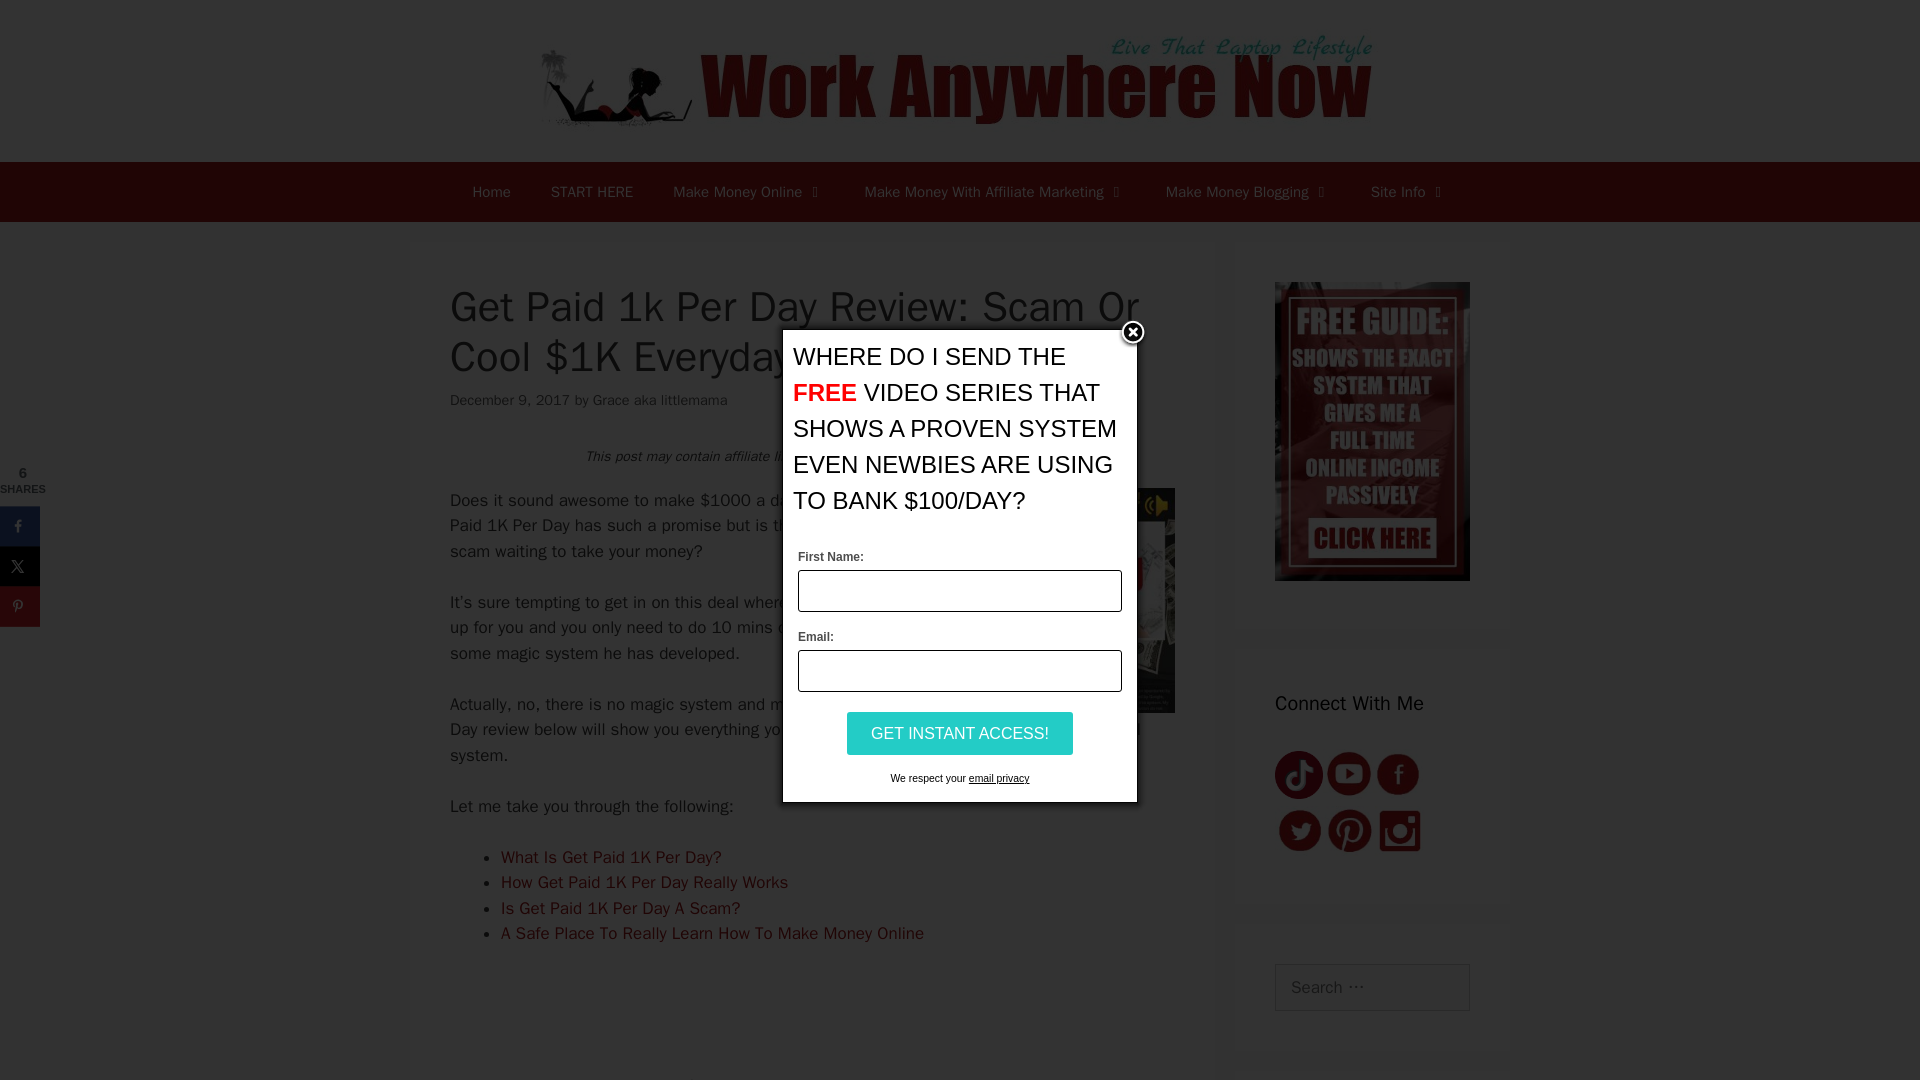  I want to click on Share on Facebook, so click(20, 526).